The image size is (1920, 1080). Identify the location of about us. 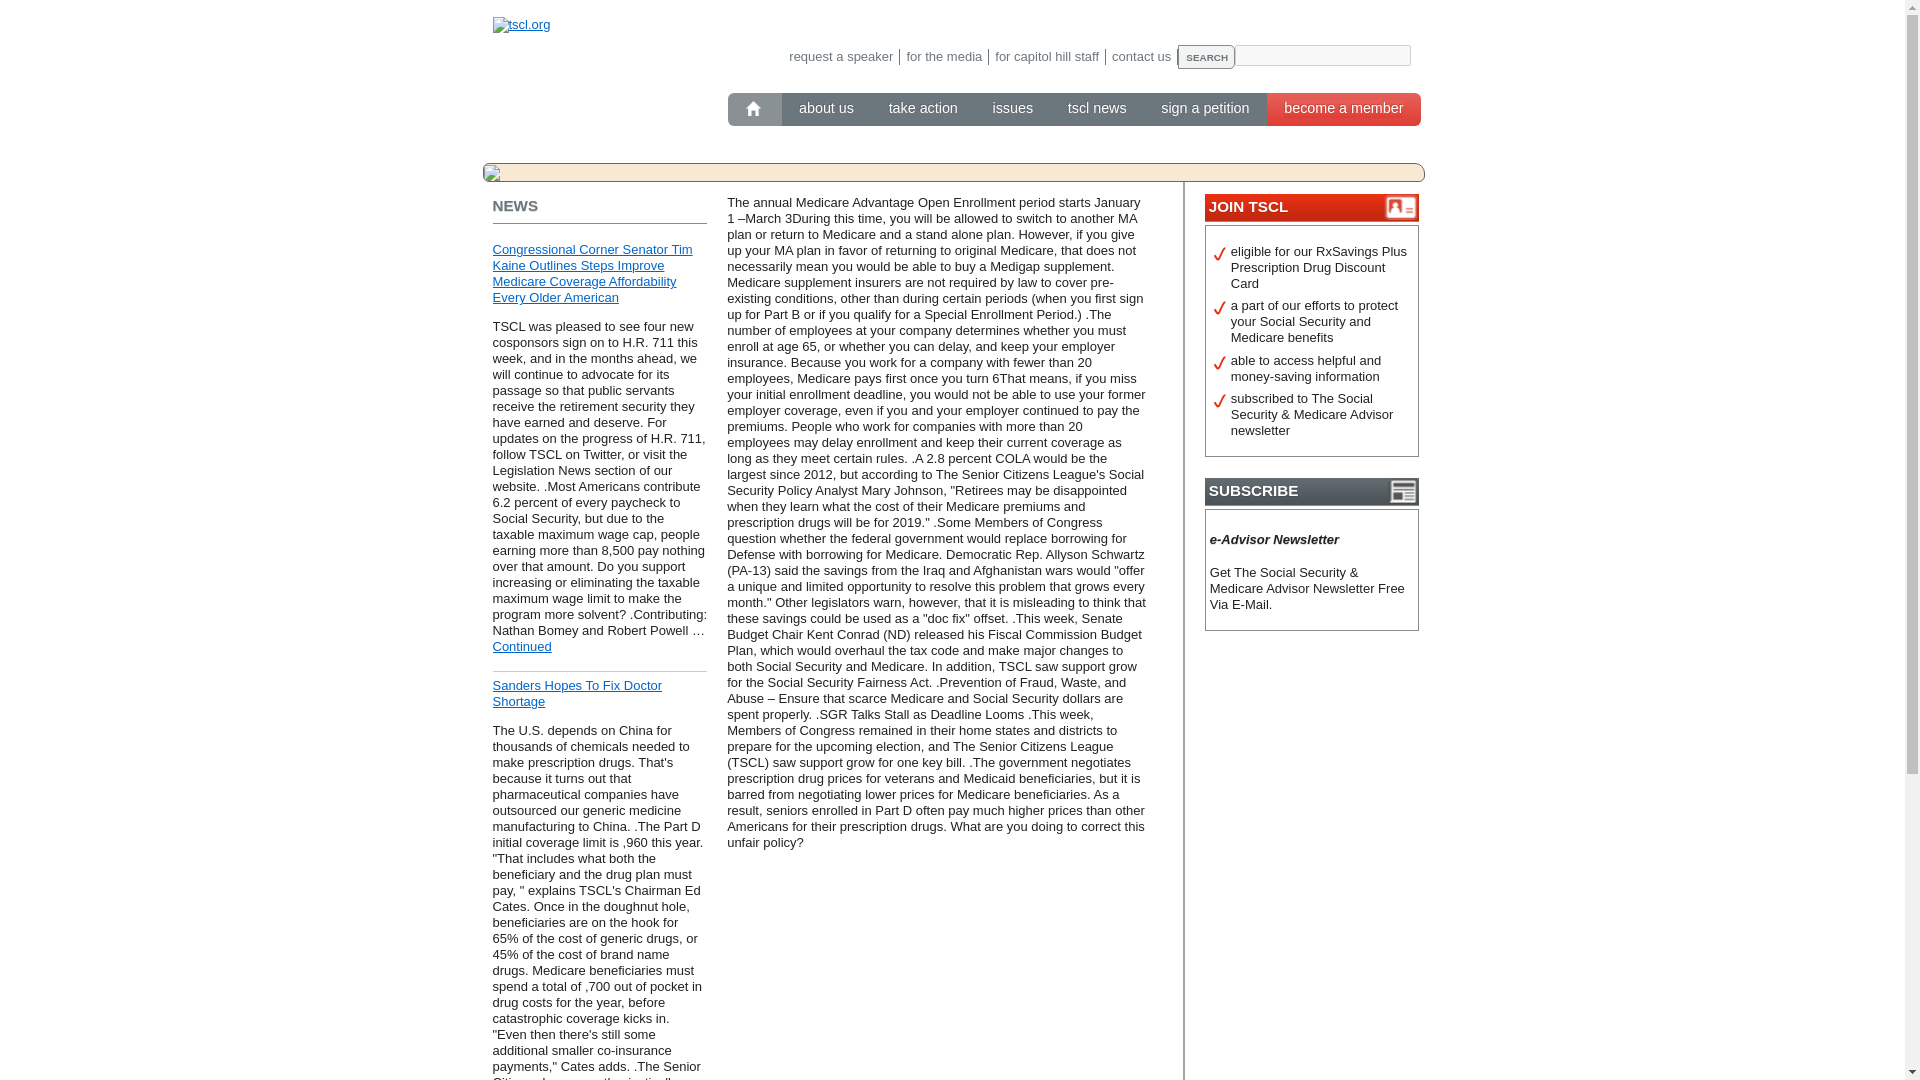
(826, 108).